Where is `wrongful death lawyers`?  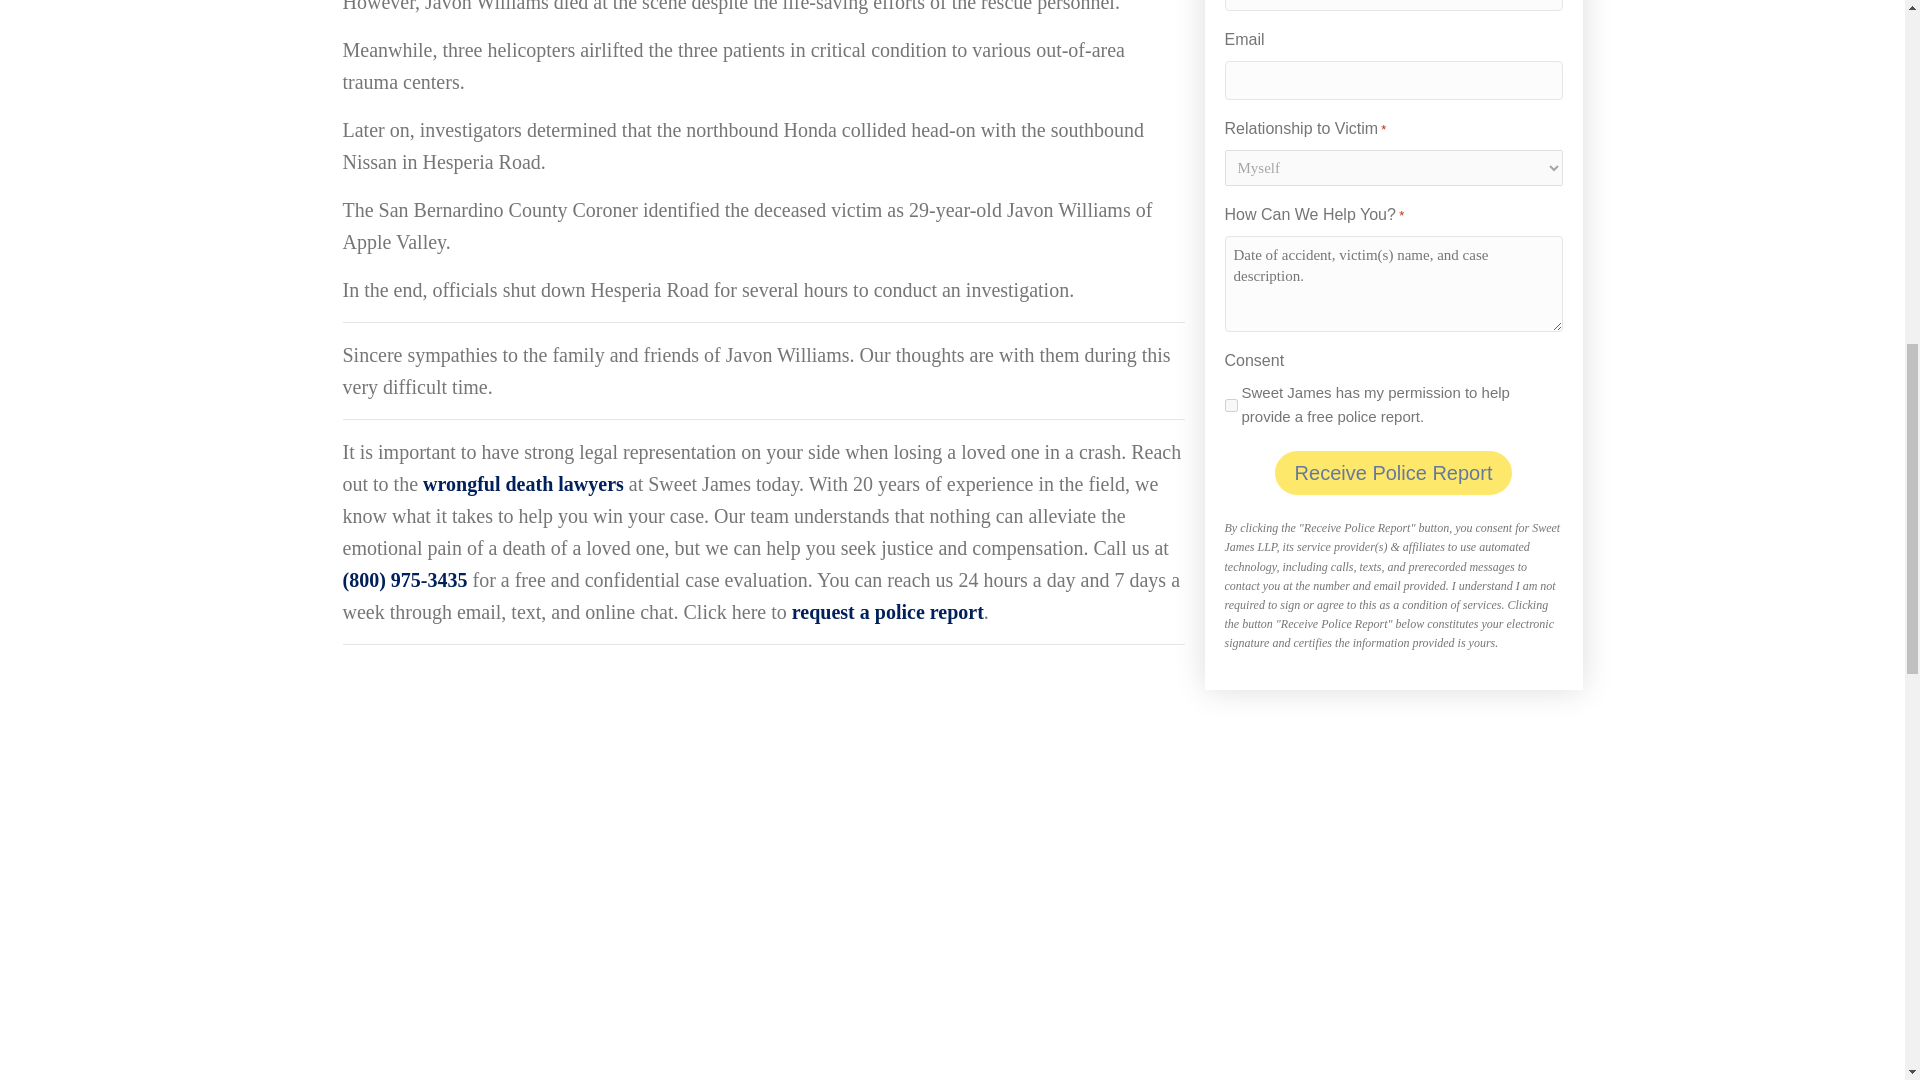
wrongful death lawyers is located at coordinates (523, 484).